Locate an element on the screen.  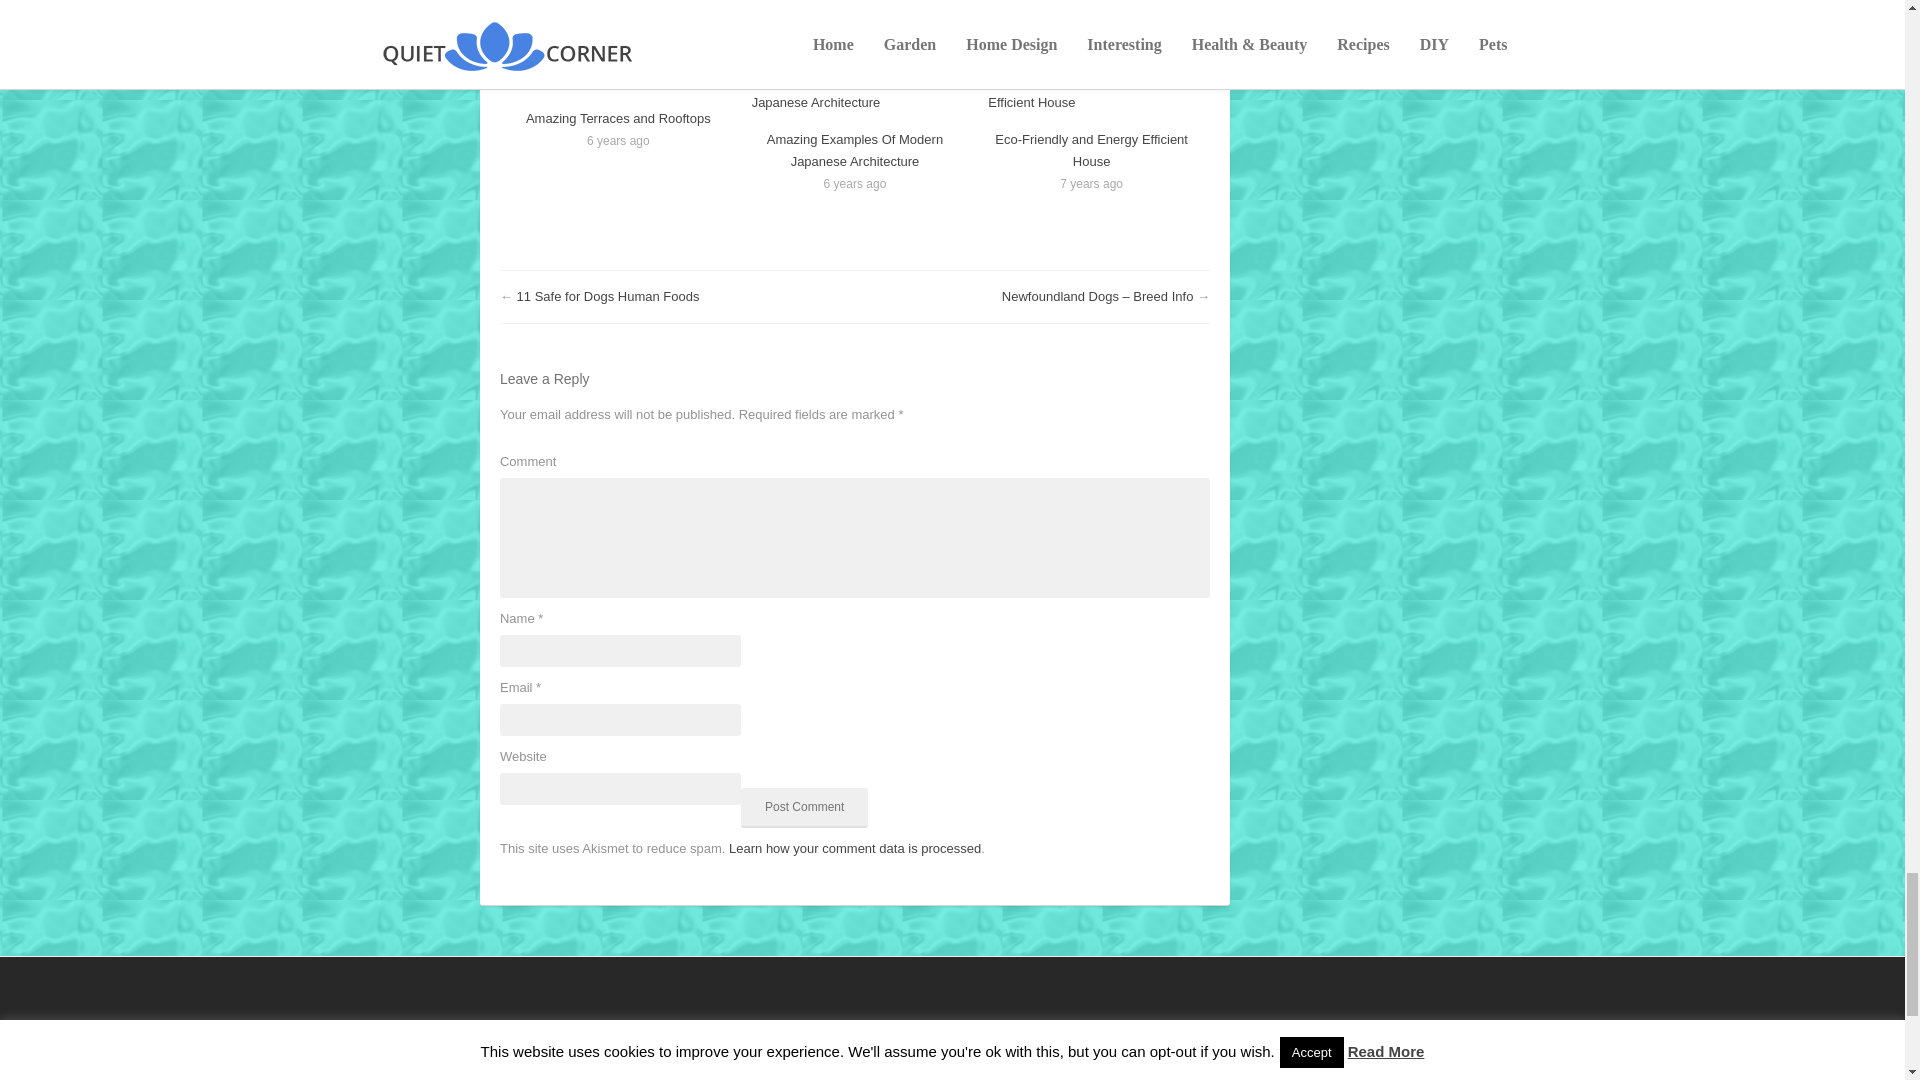
Yahoo Mail is located at coordinates (920, 4).